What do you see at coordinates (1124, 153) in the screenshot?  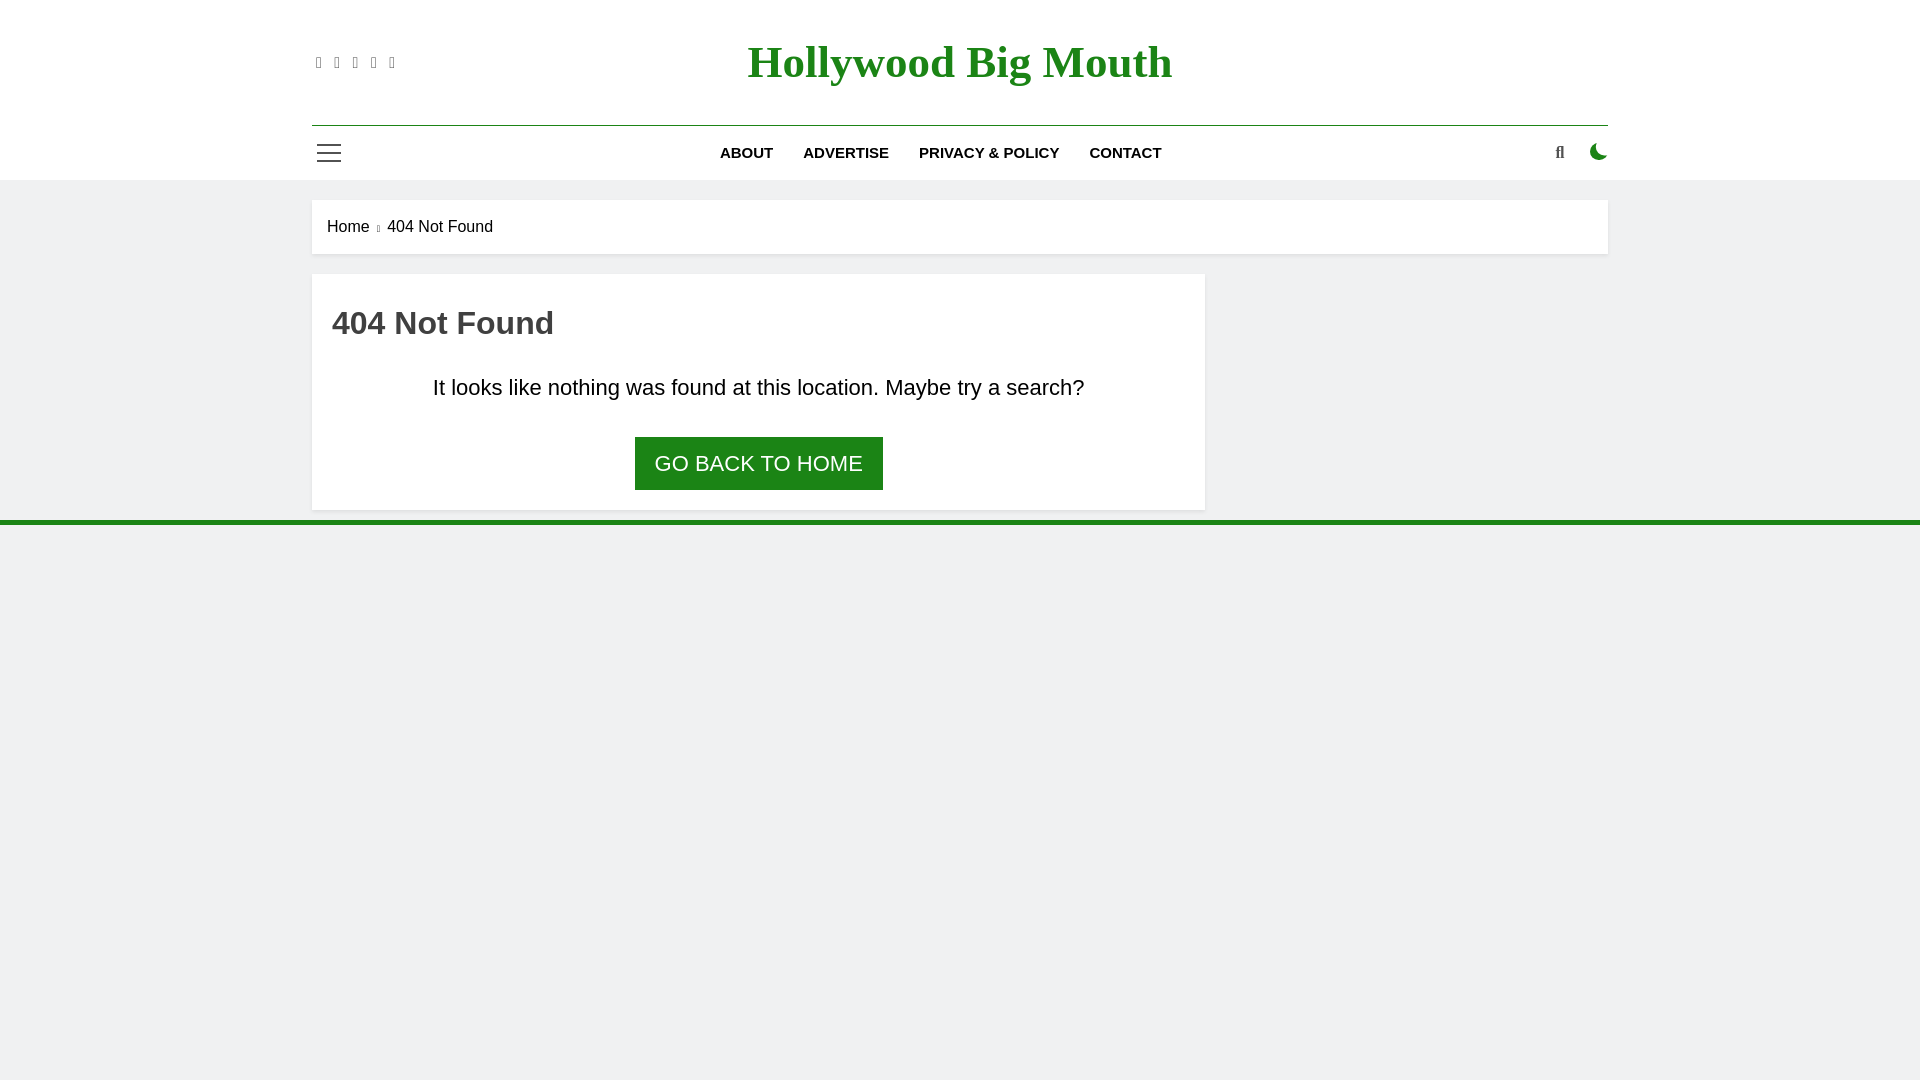 I see `CONTACT` at bounding box center [1124, 153].